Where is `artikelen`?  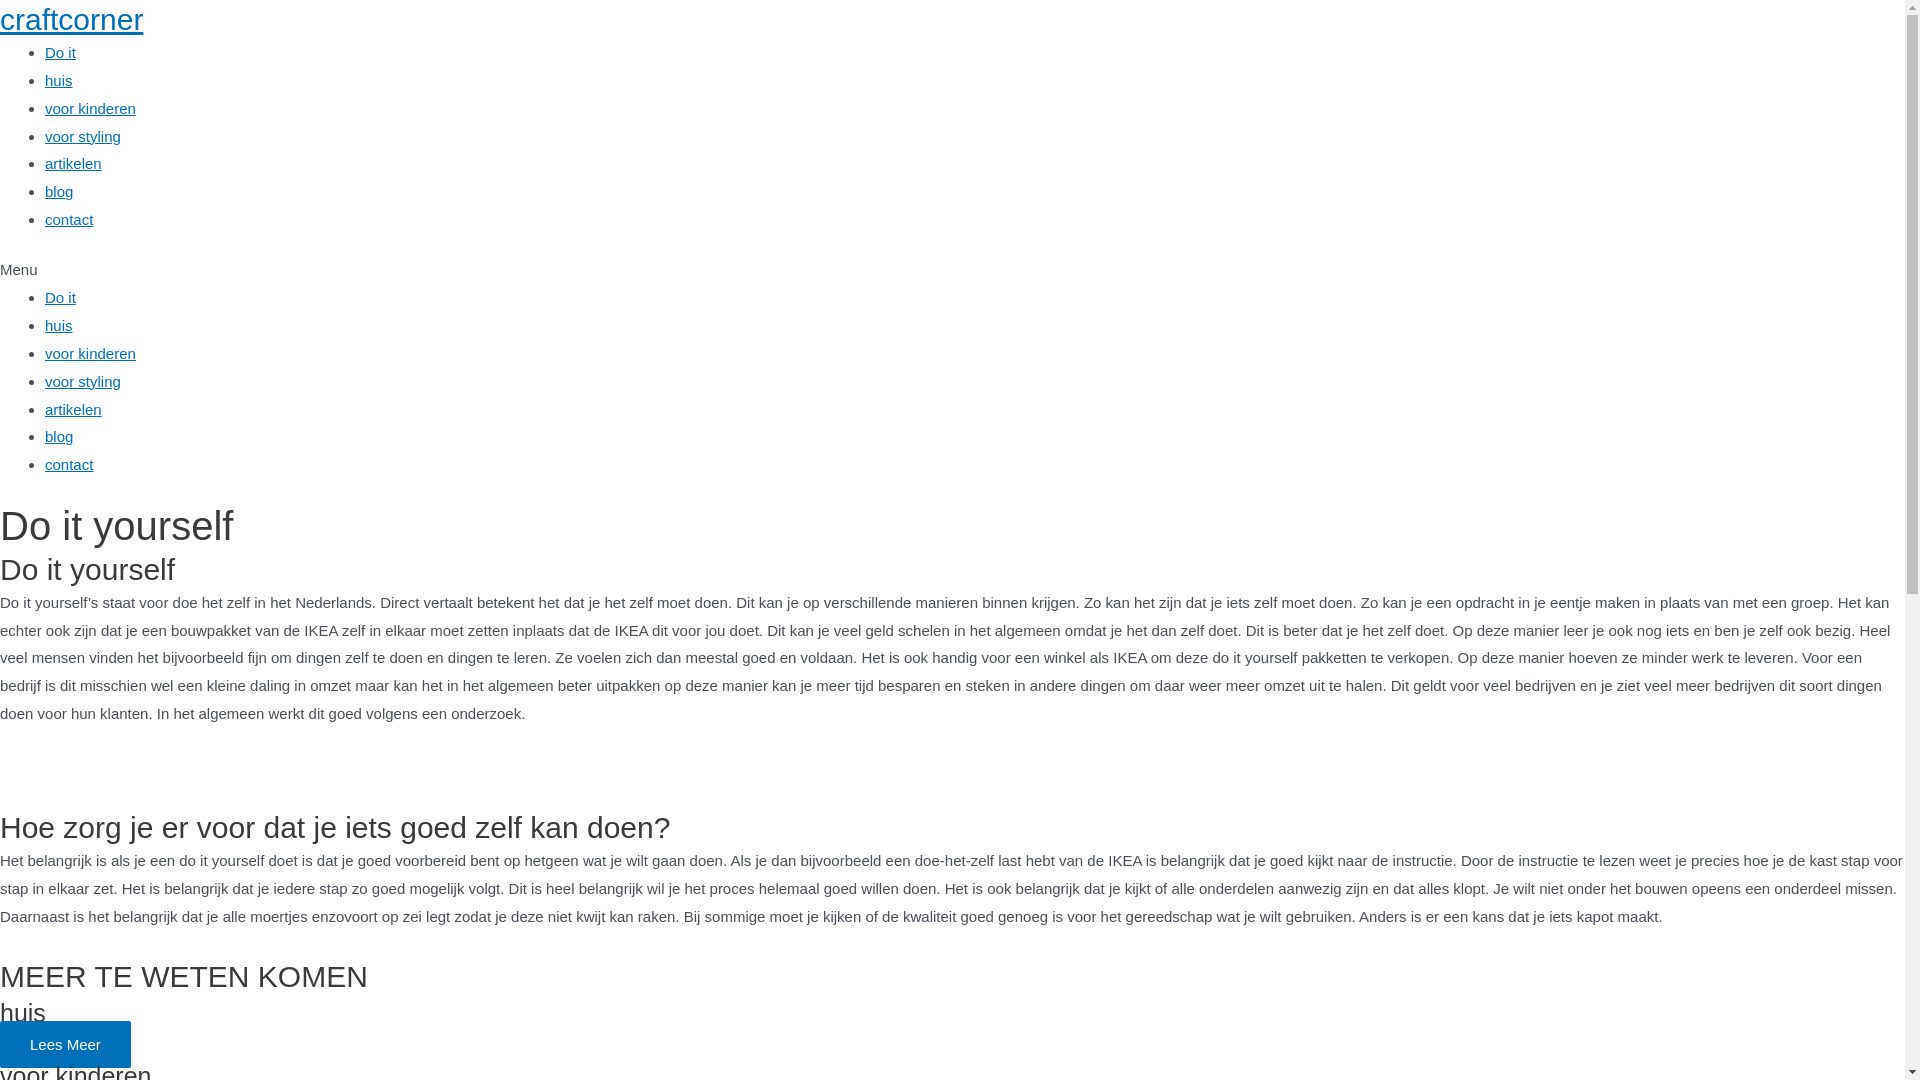
artikelen is located at coordinates (74, 410).